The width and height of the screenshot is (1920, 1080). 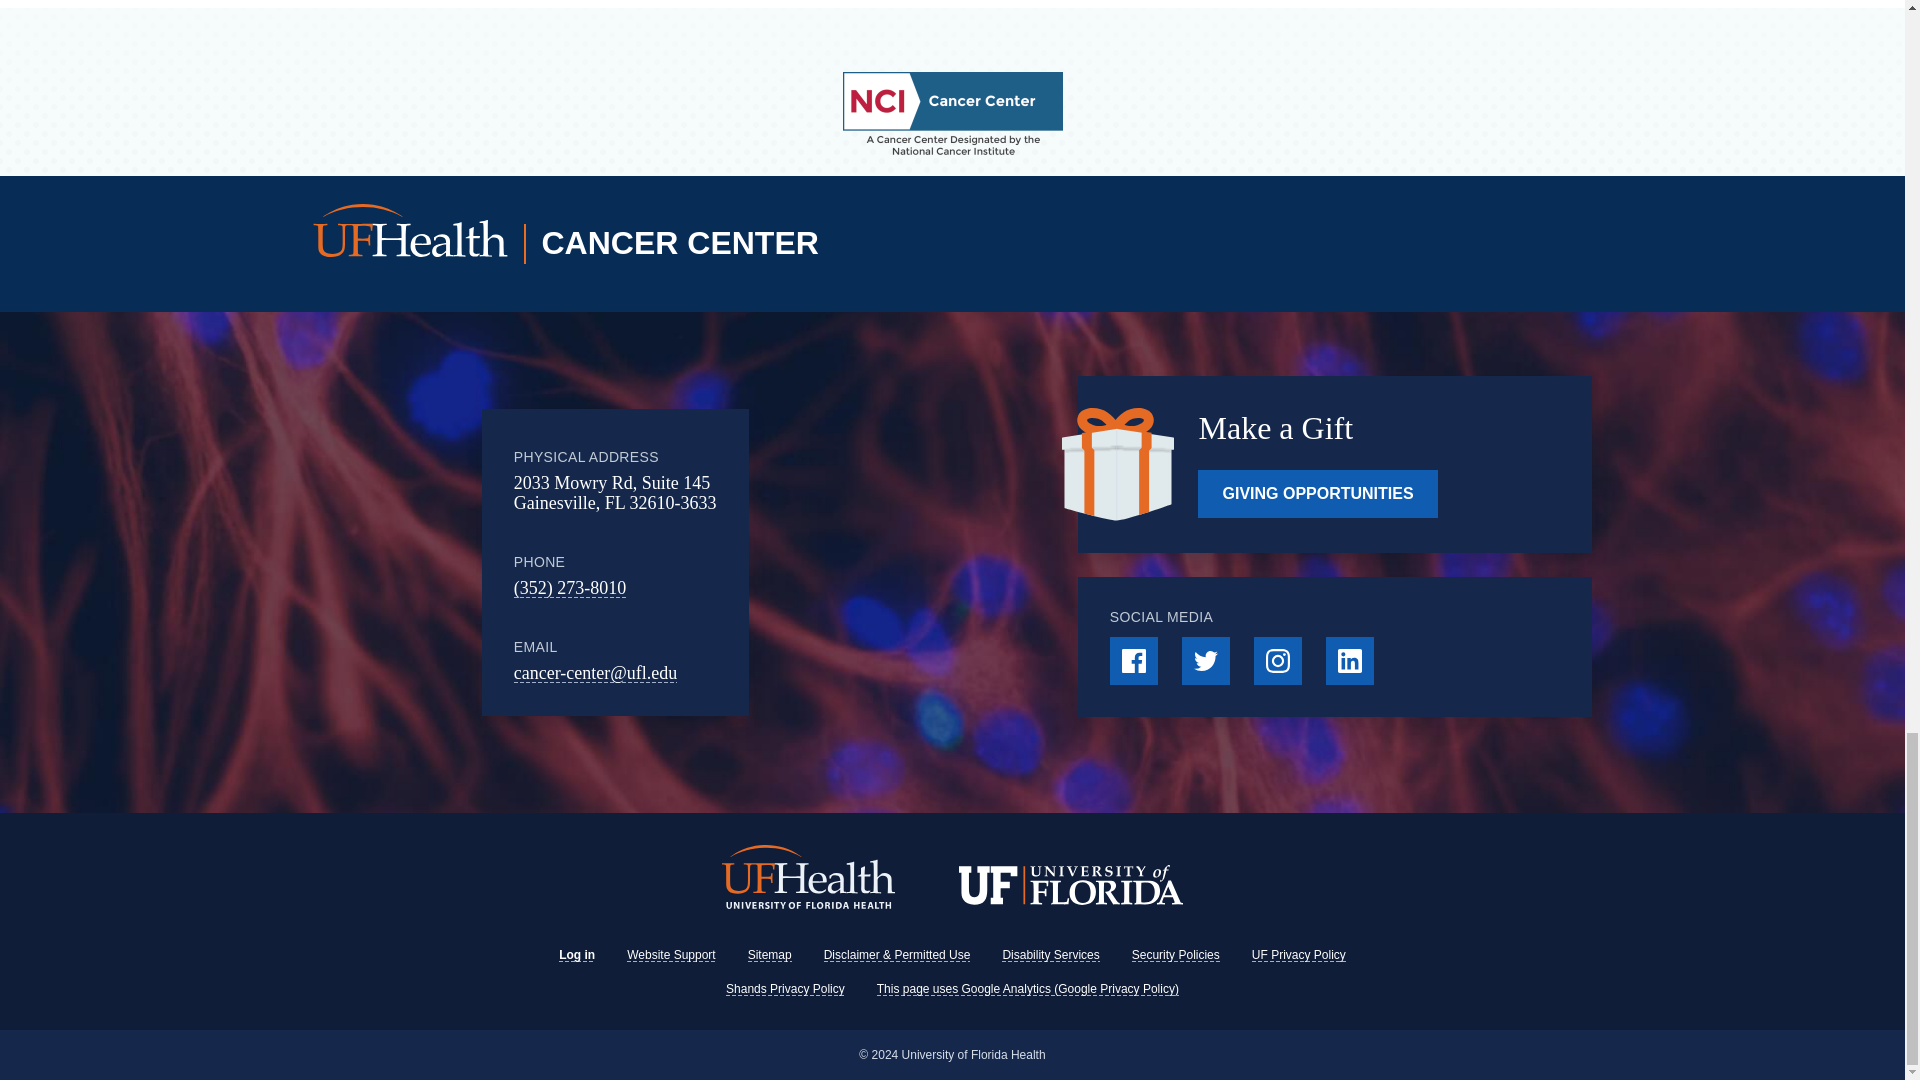 What do you see at coordinates (576, 955) in the screenshot?
I see `Log in` at bounding box center [576, 955].